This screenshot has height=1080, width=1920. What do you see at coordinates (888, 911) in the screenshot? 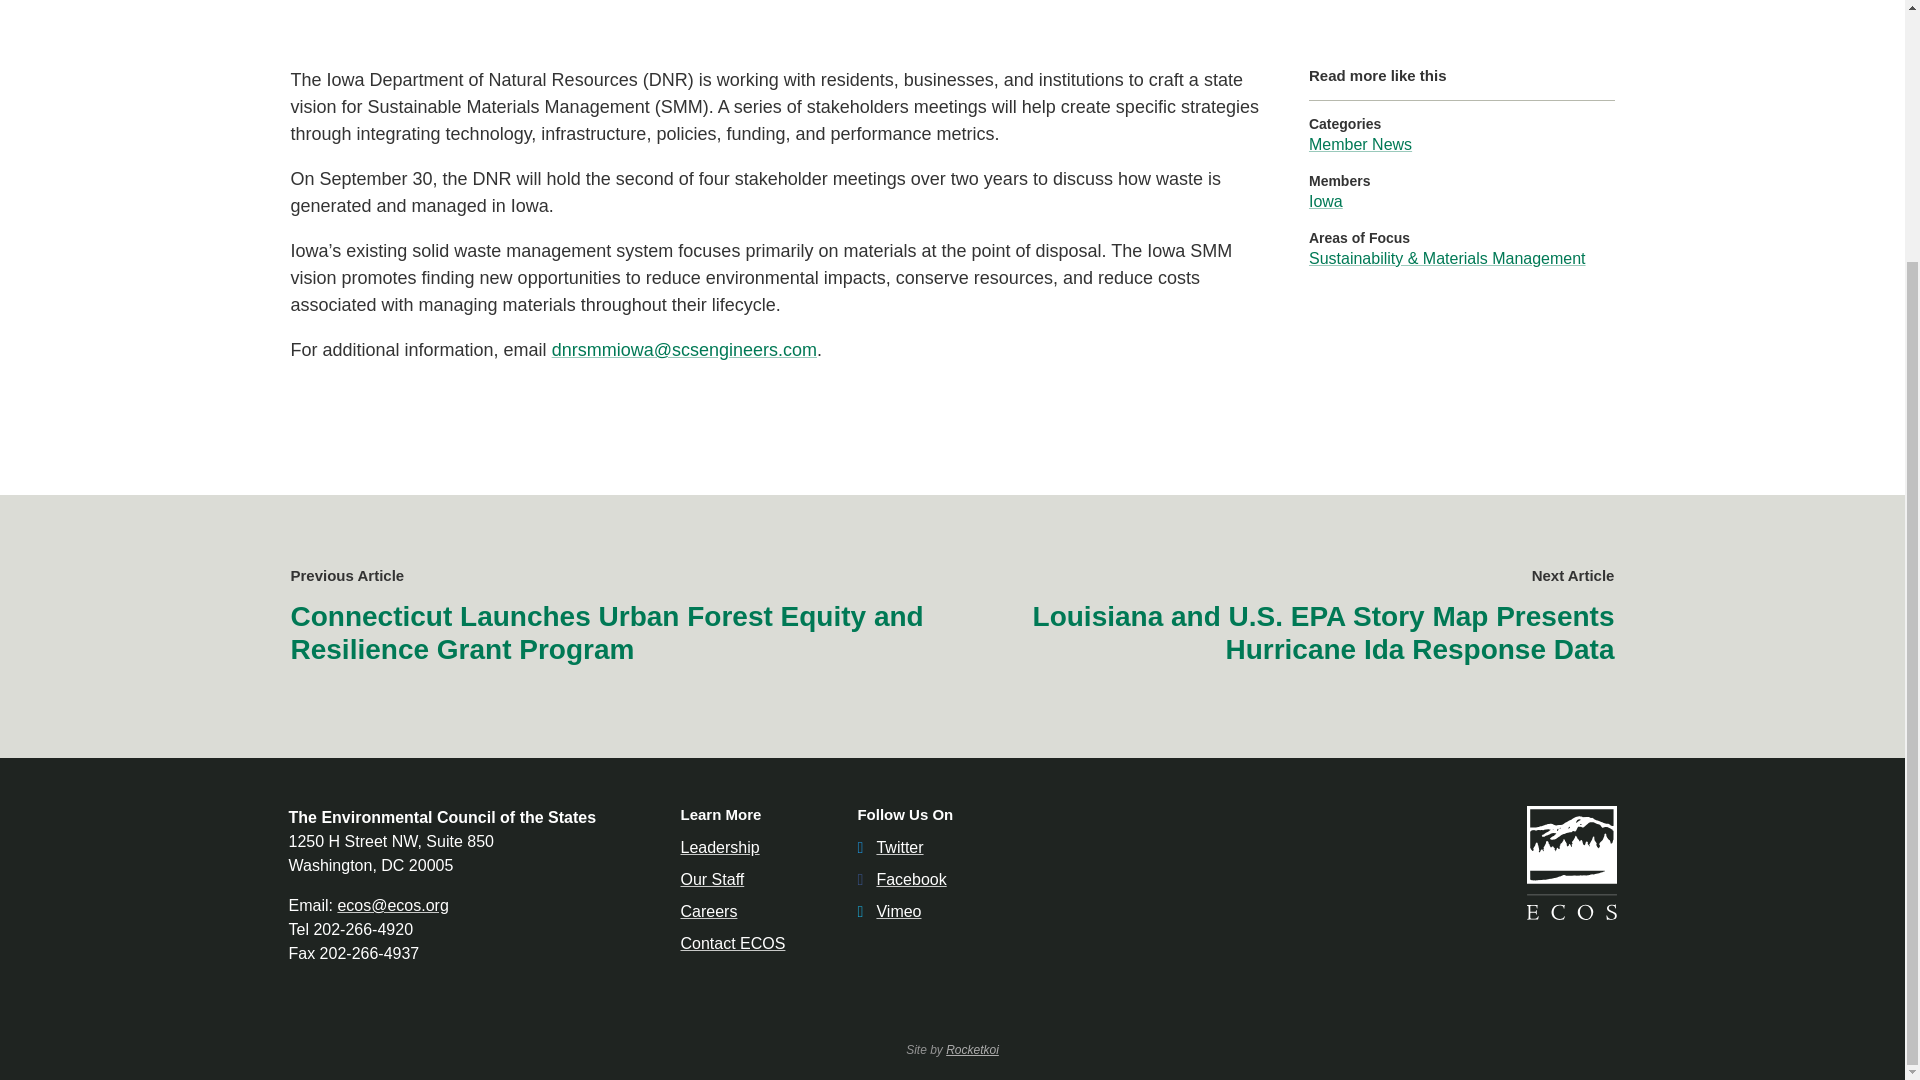
I see `Vimeo` at bounding box center [888, 911].